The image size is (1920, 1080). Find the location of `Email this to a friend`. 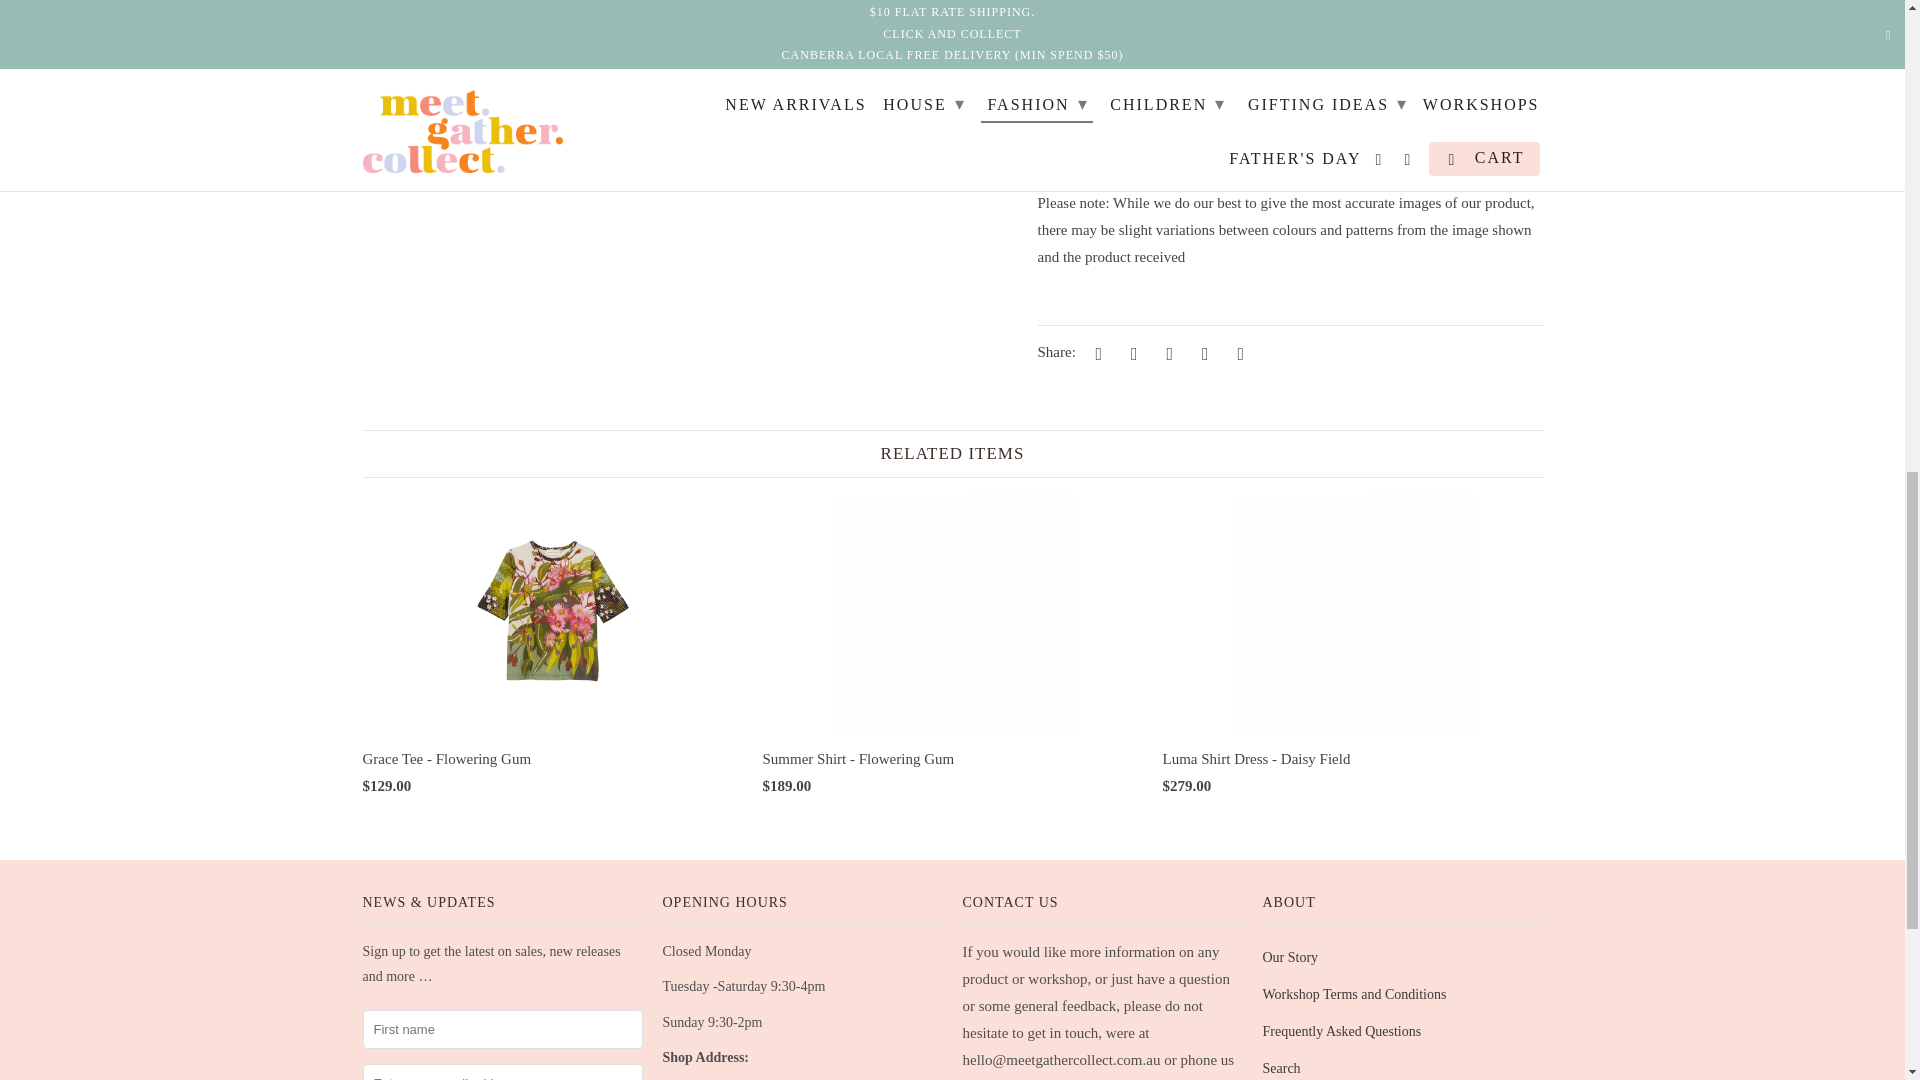

Email this to a friend is located at coordinates (1237, 352).